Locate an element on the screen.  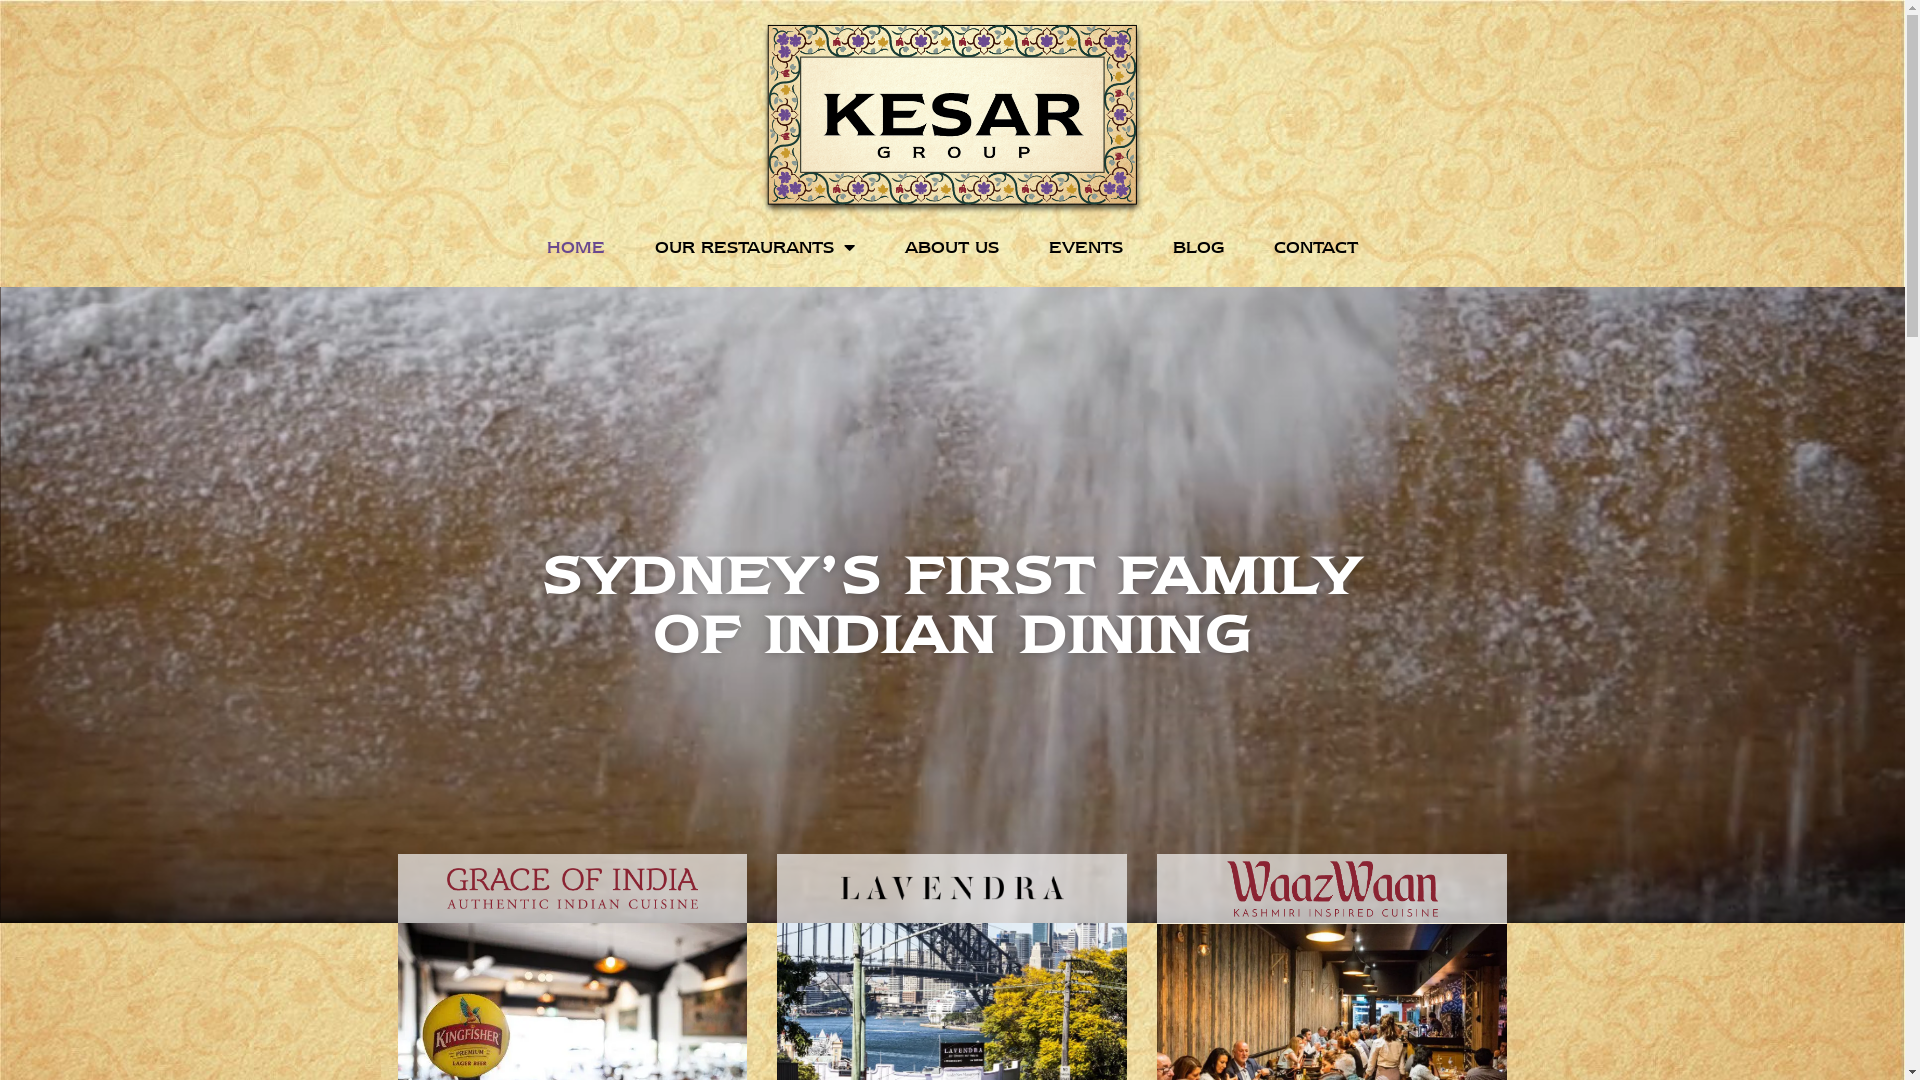
EVENTS is located at coordinates (1086, 246).